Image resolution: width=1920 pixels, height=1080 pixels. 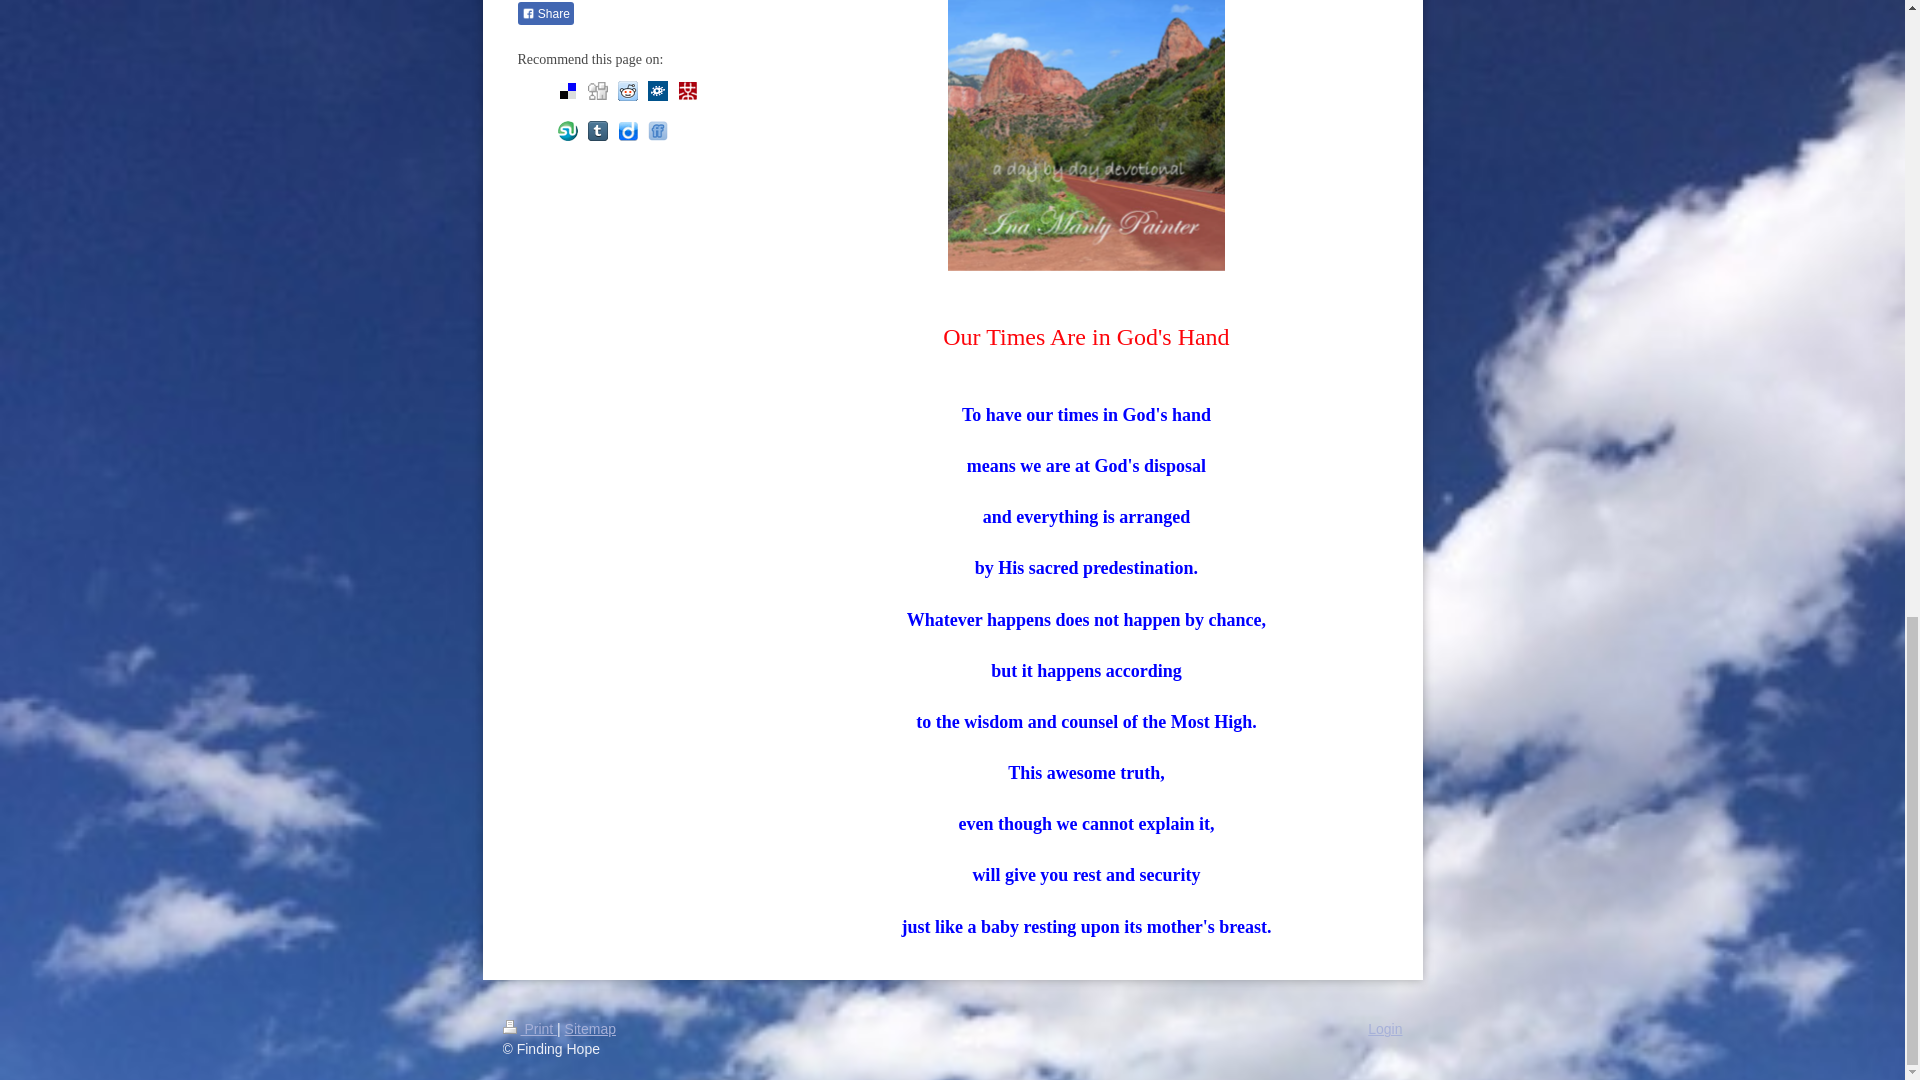 What do you see at coordinates (658, 130) in the screenshot?
I see `FriendFeed` at bounding box center [658, 130].